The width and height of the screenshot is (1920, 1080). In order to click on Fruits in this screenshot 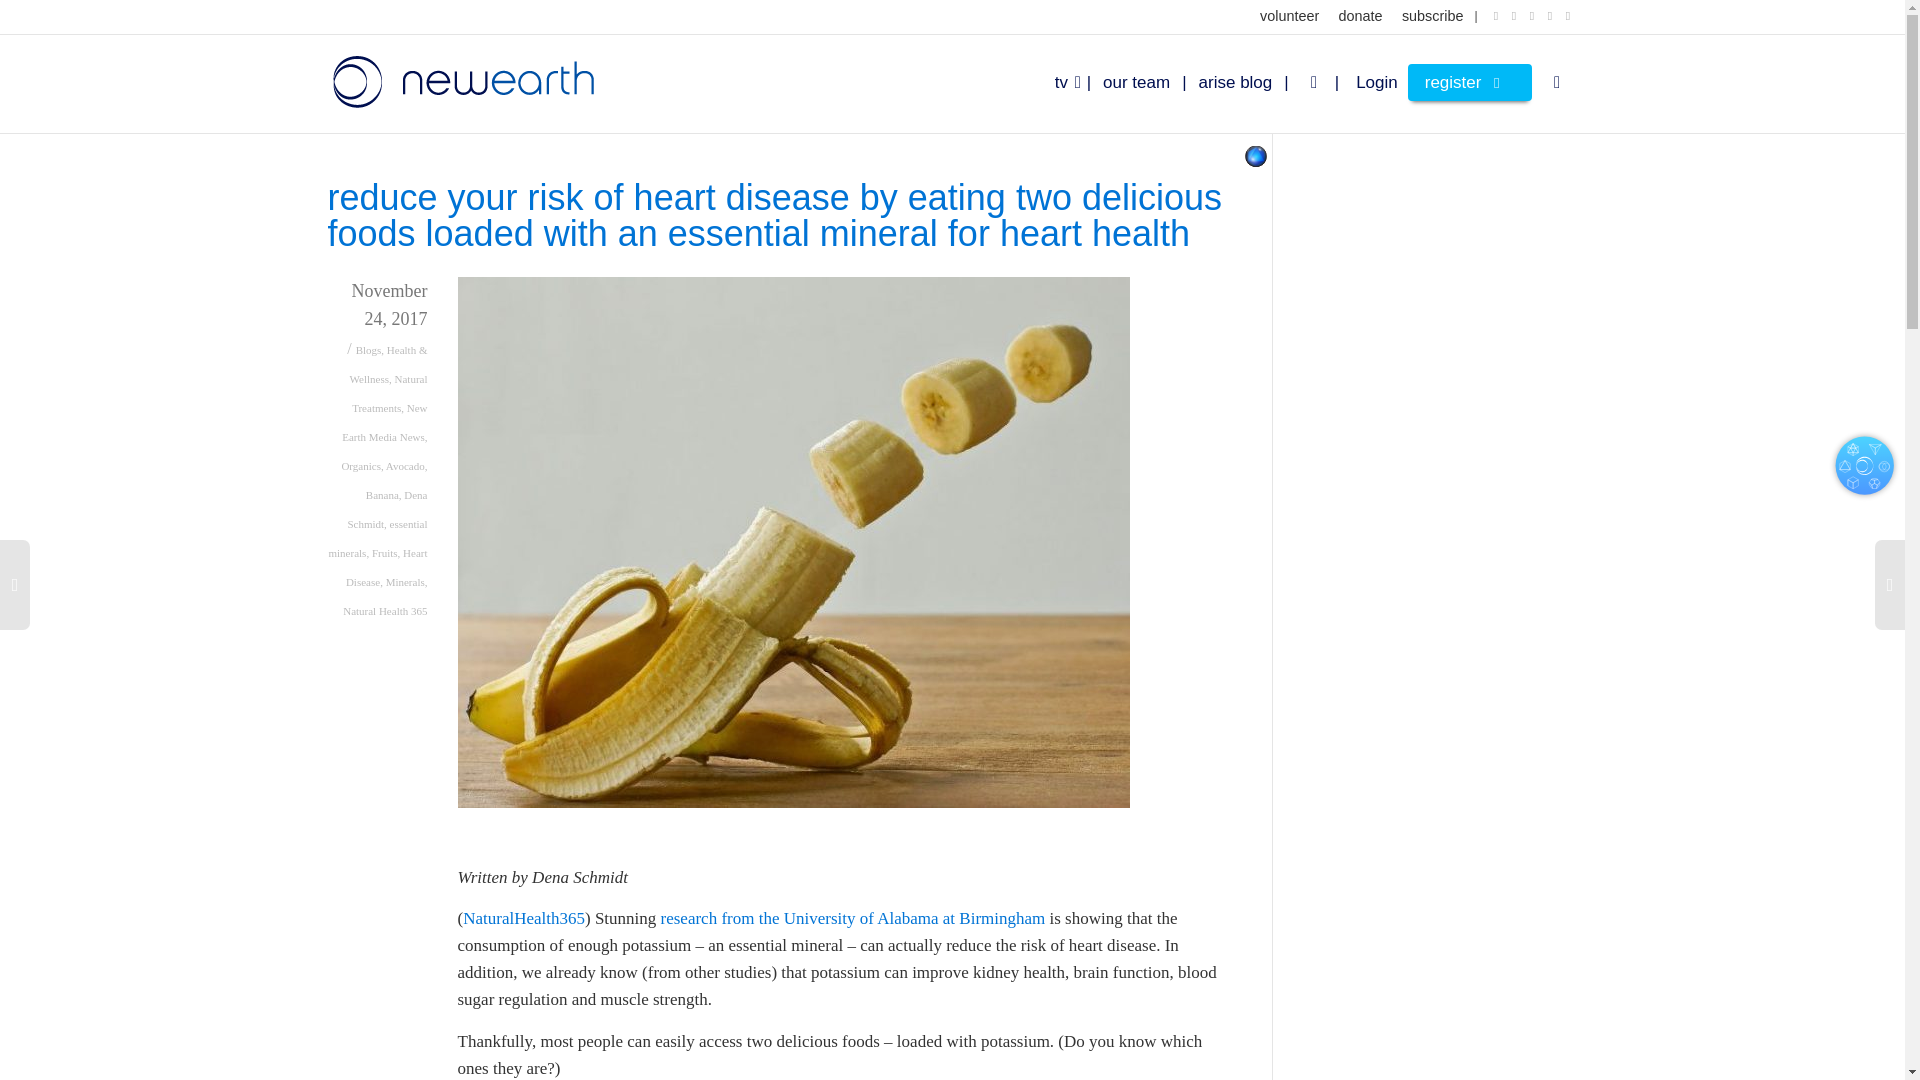, I will do `click(384, 552)`.